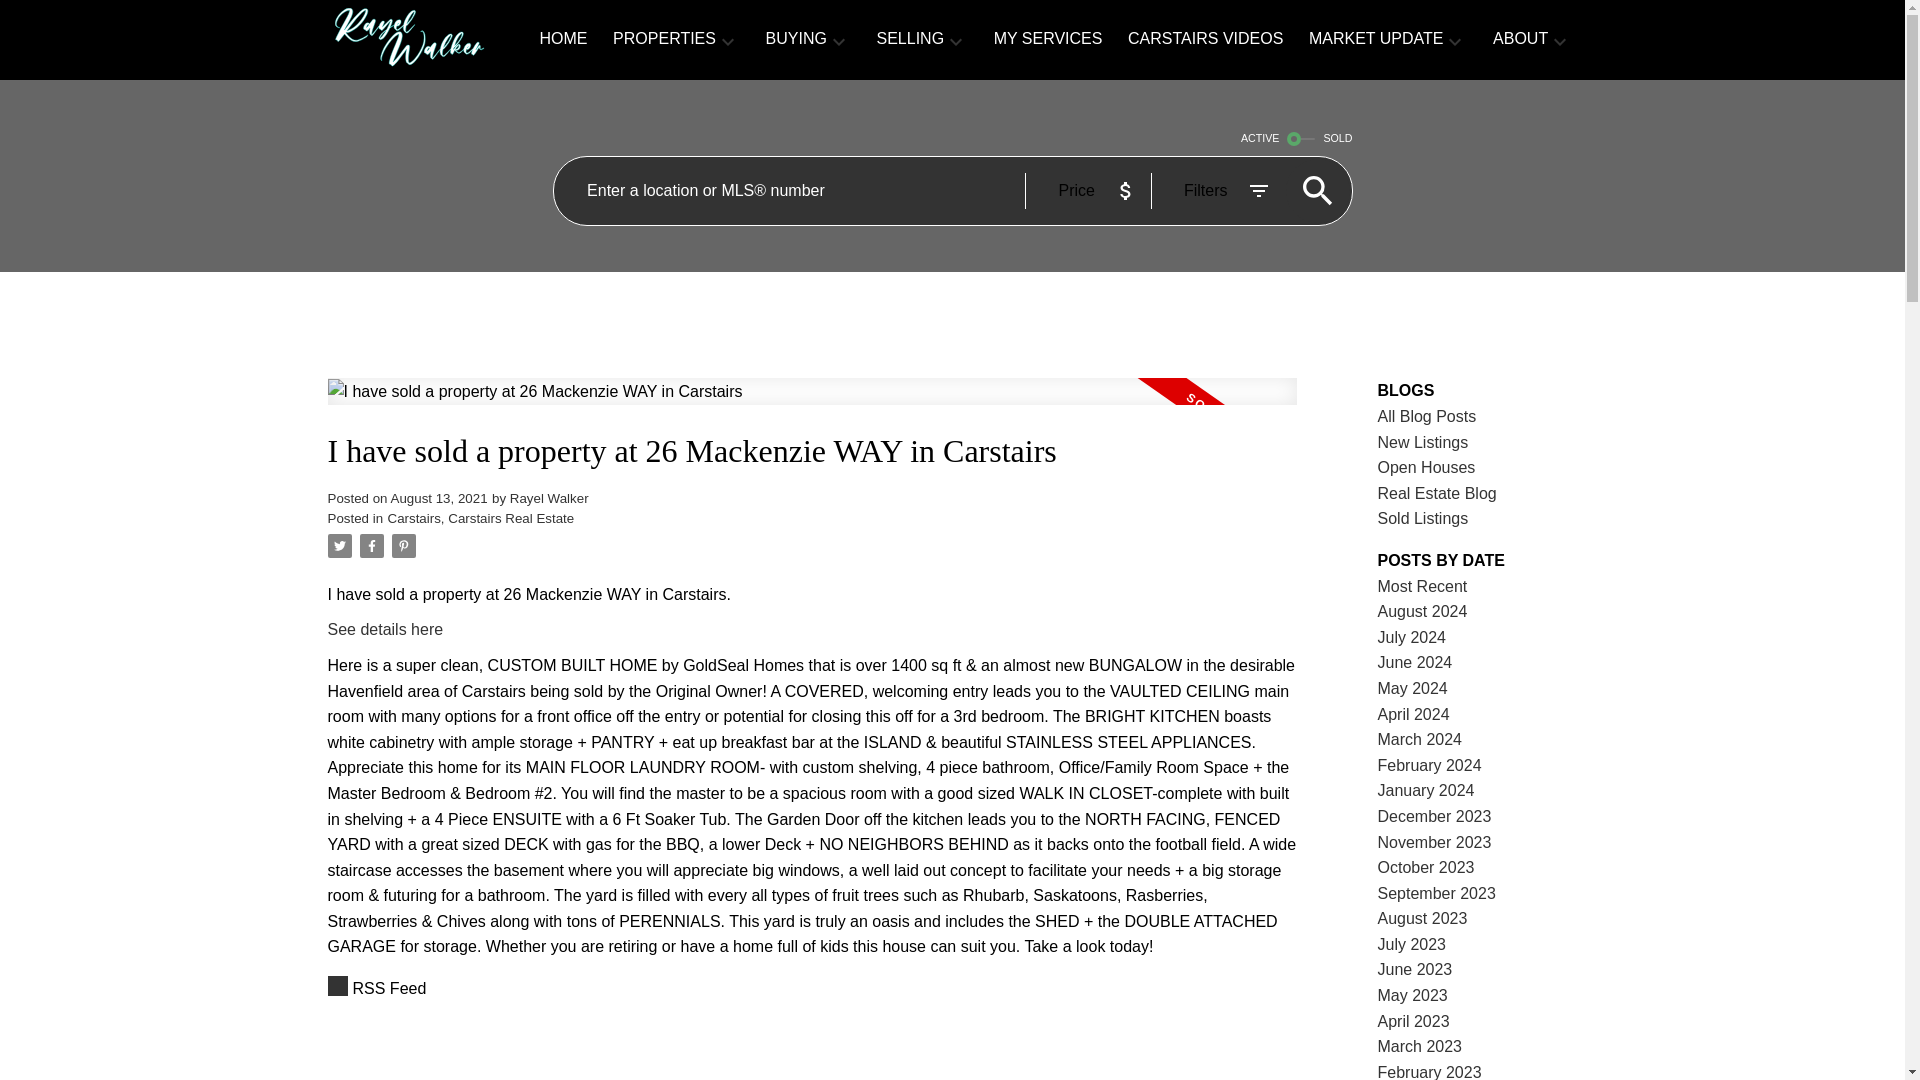  Describe the element at coordinates (1376, 40) in the screenshot. I see `MARKET UPDATE` at that location.